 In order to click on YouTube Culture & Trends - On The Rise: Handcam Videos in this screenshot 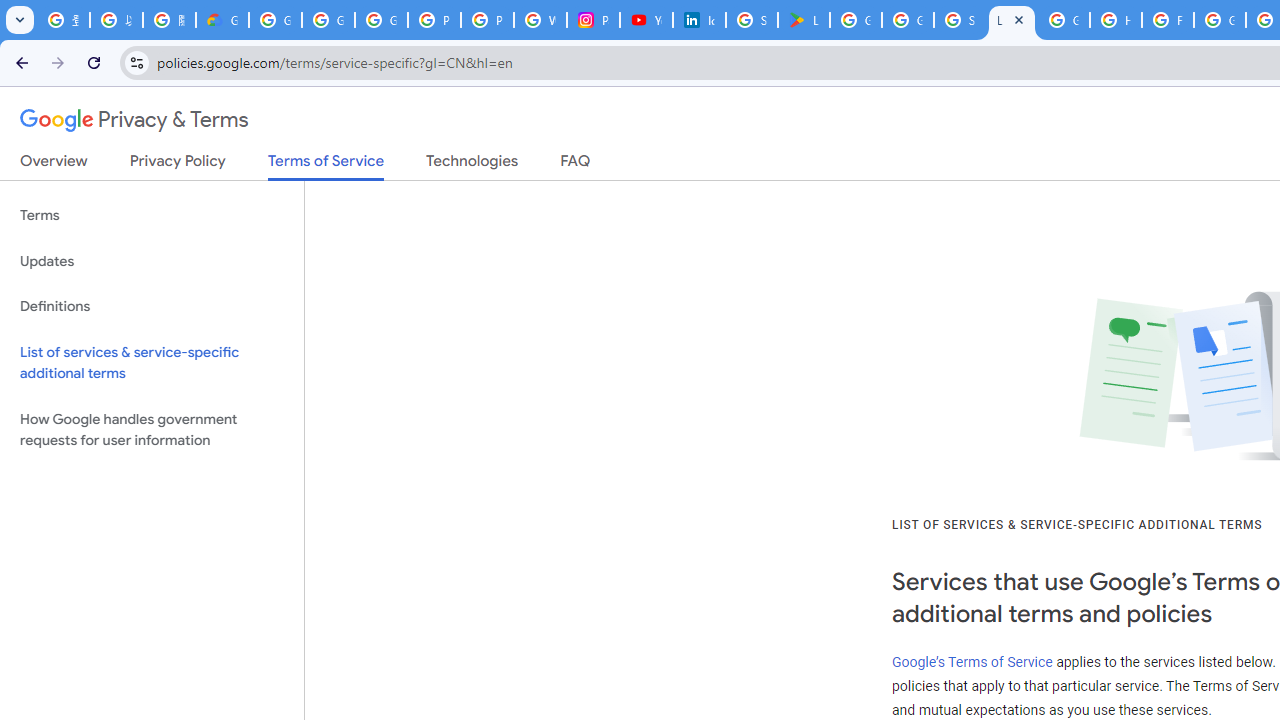, I will do `click(646, 20)`.